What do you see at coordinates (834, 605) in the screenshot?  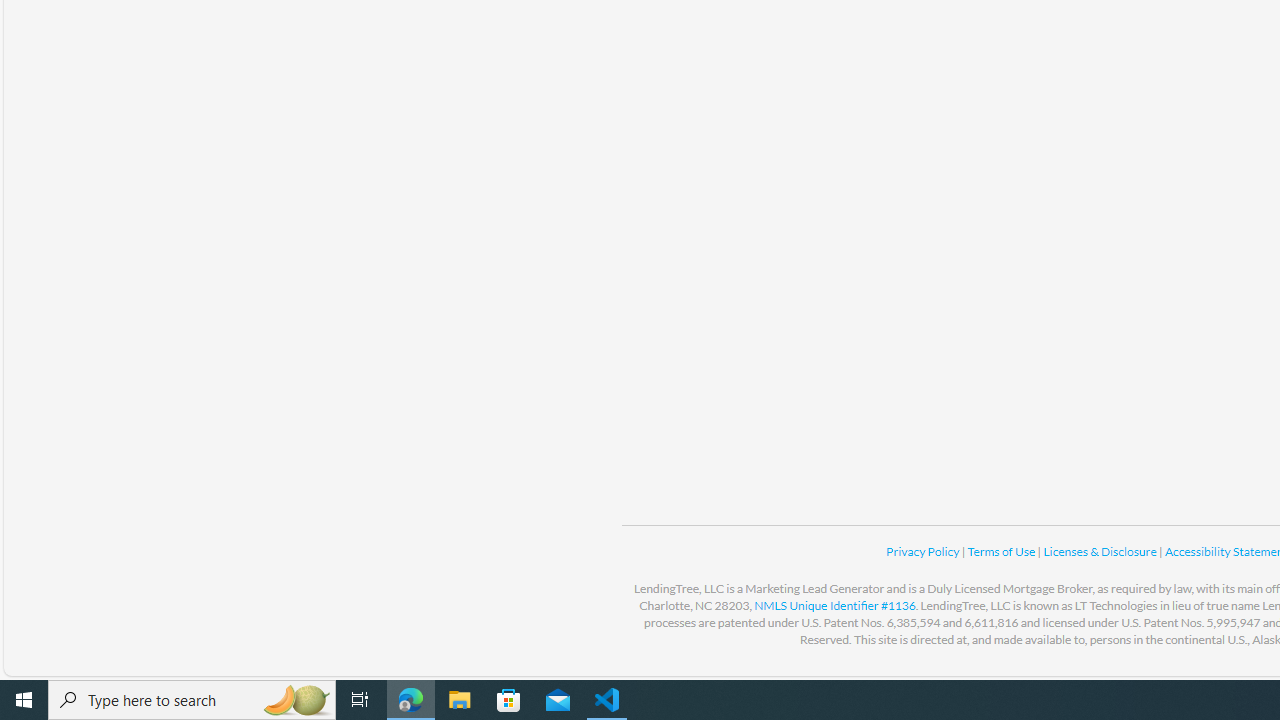 I see `NMLS Unique Identifier #1136` at bounding box center [834, 605].